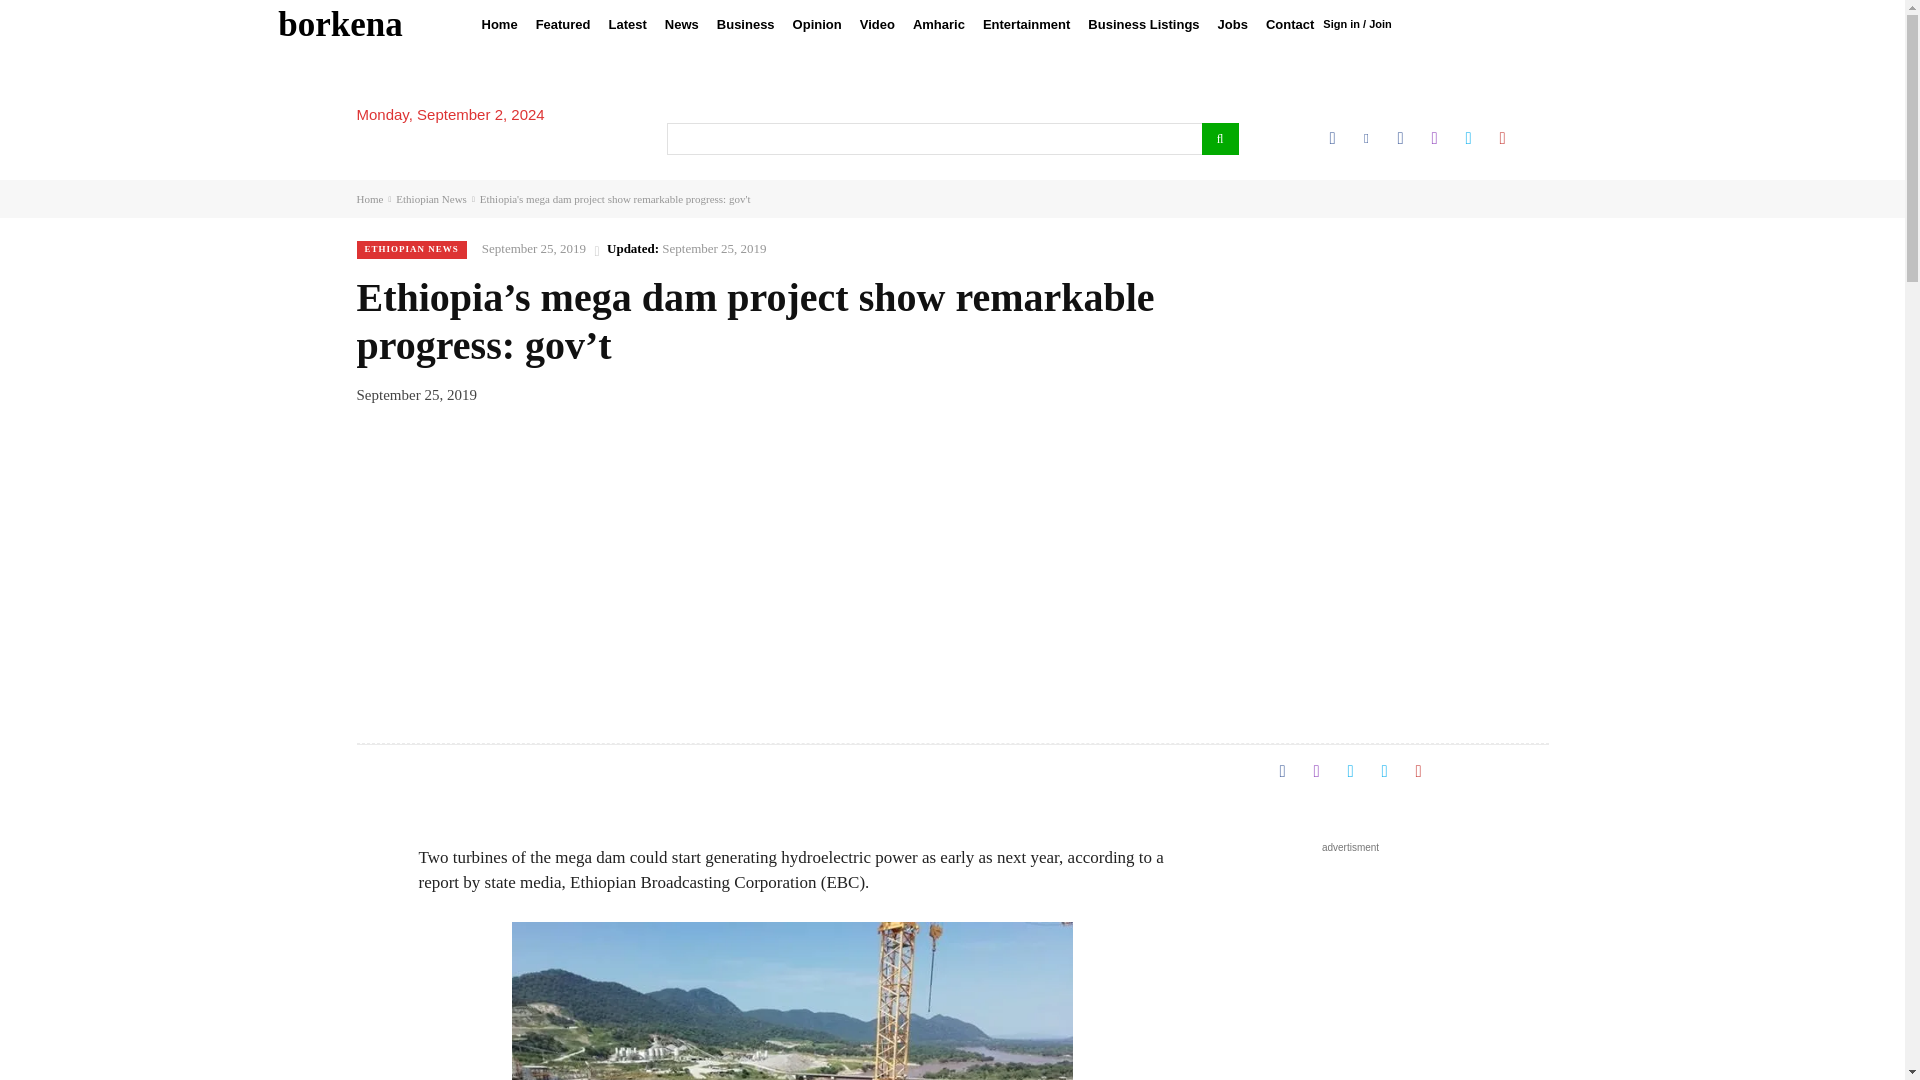  I want to click on Entertainment, so click(1026, 24).